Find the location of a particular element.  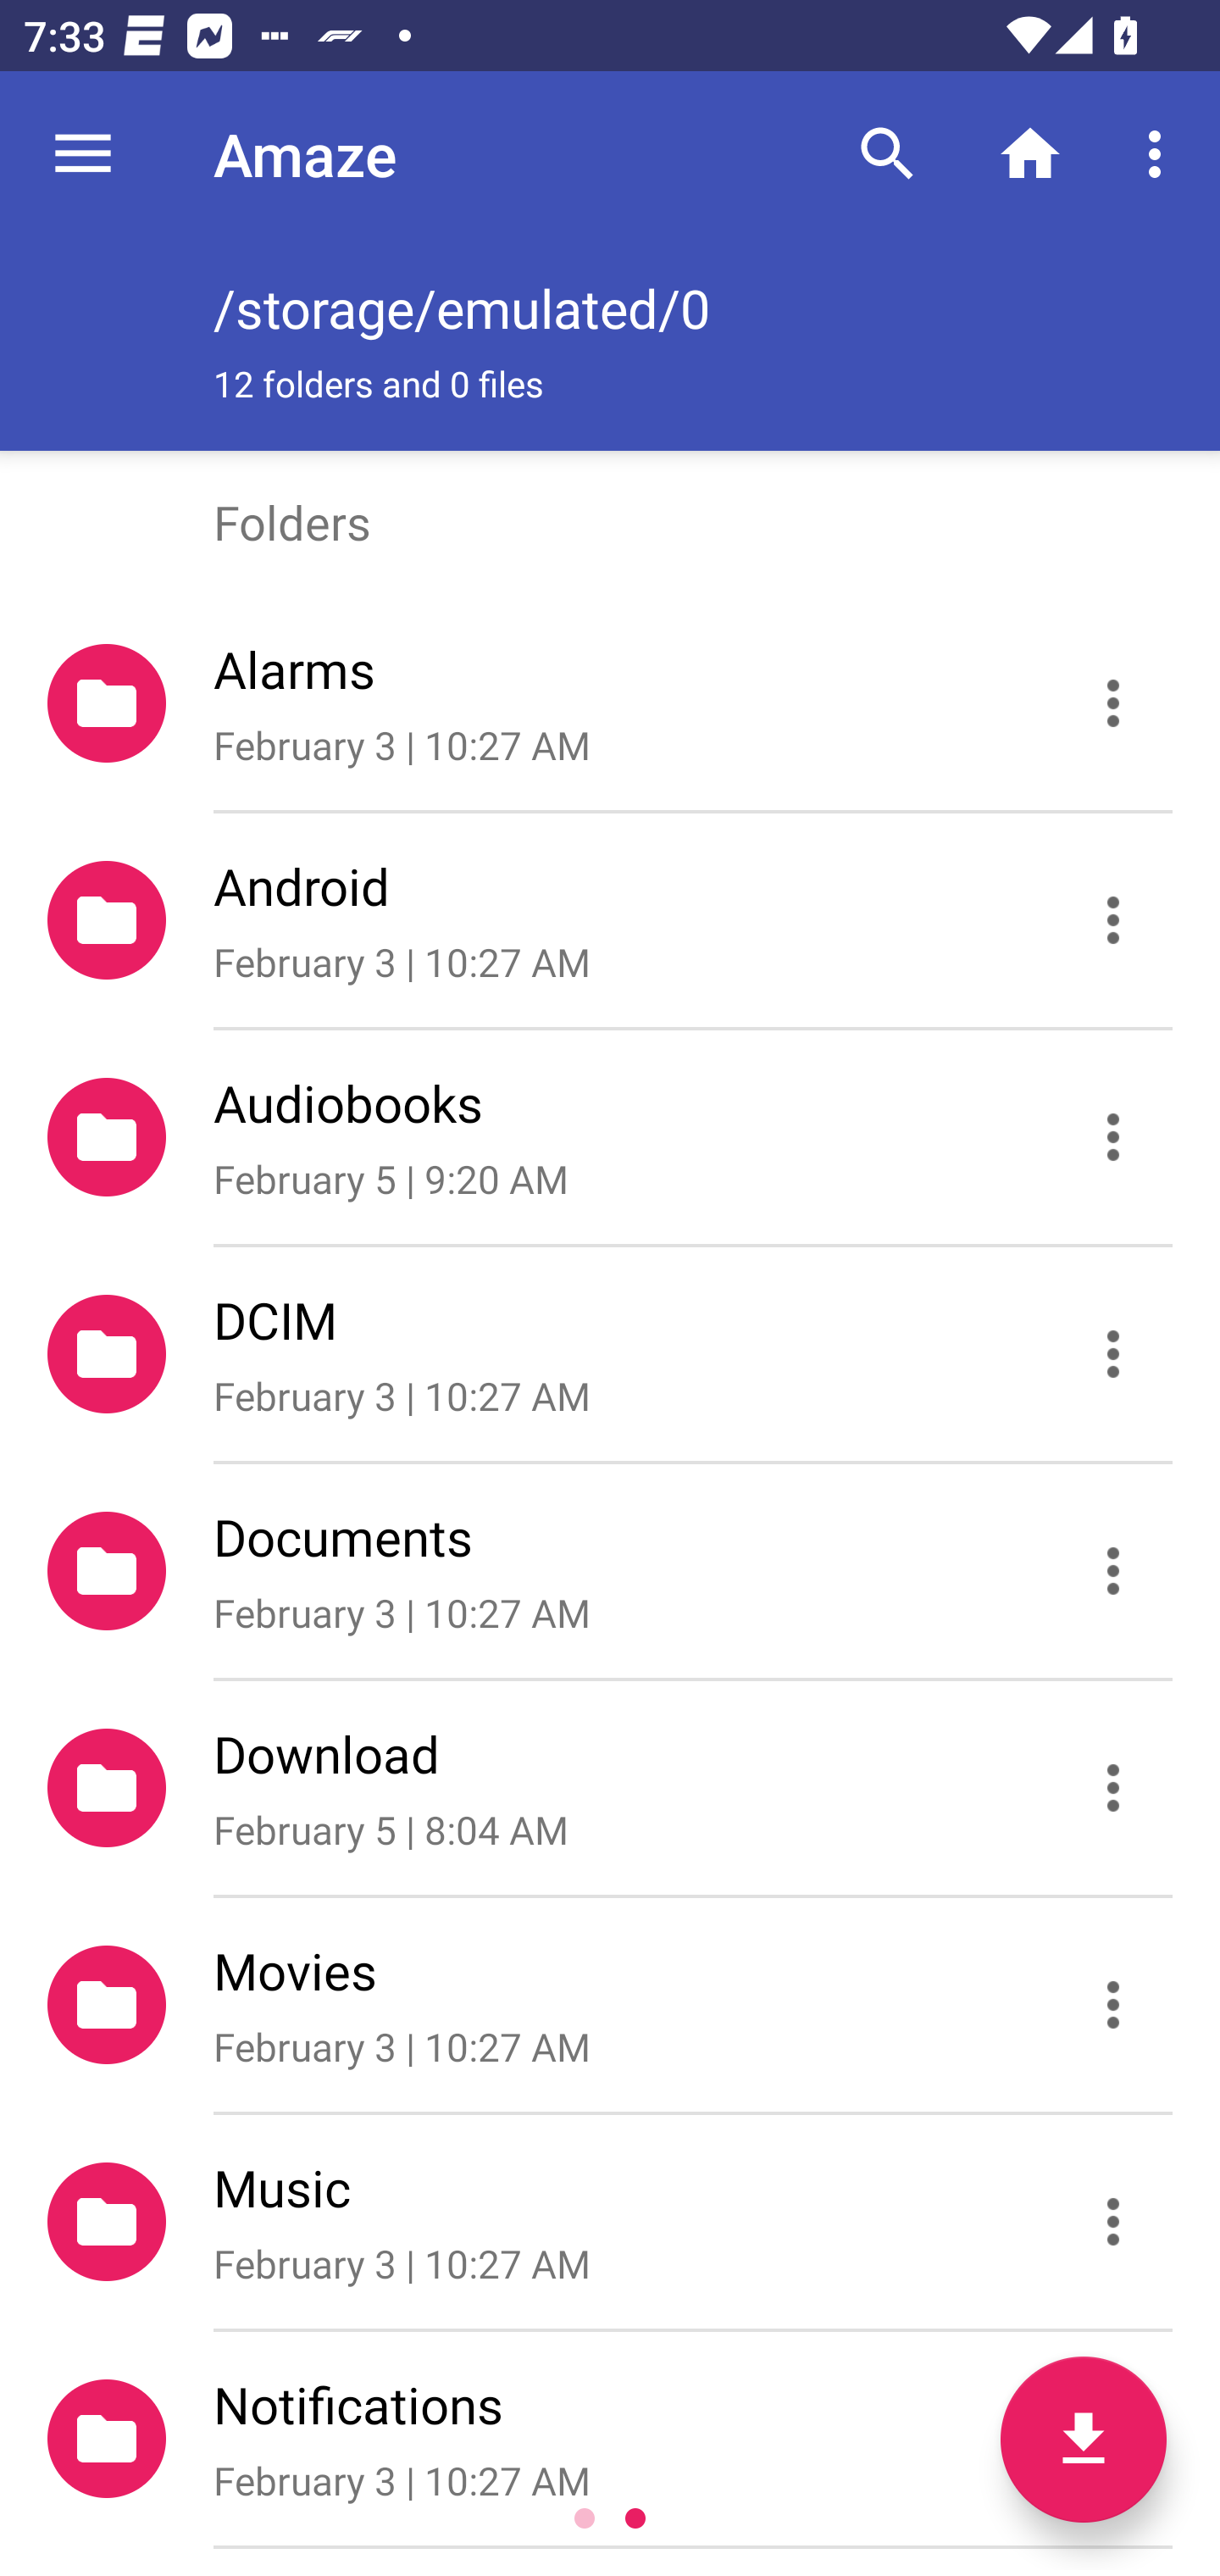

Navigate up is located at coordinates (83, 154).